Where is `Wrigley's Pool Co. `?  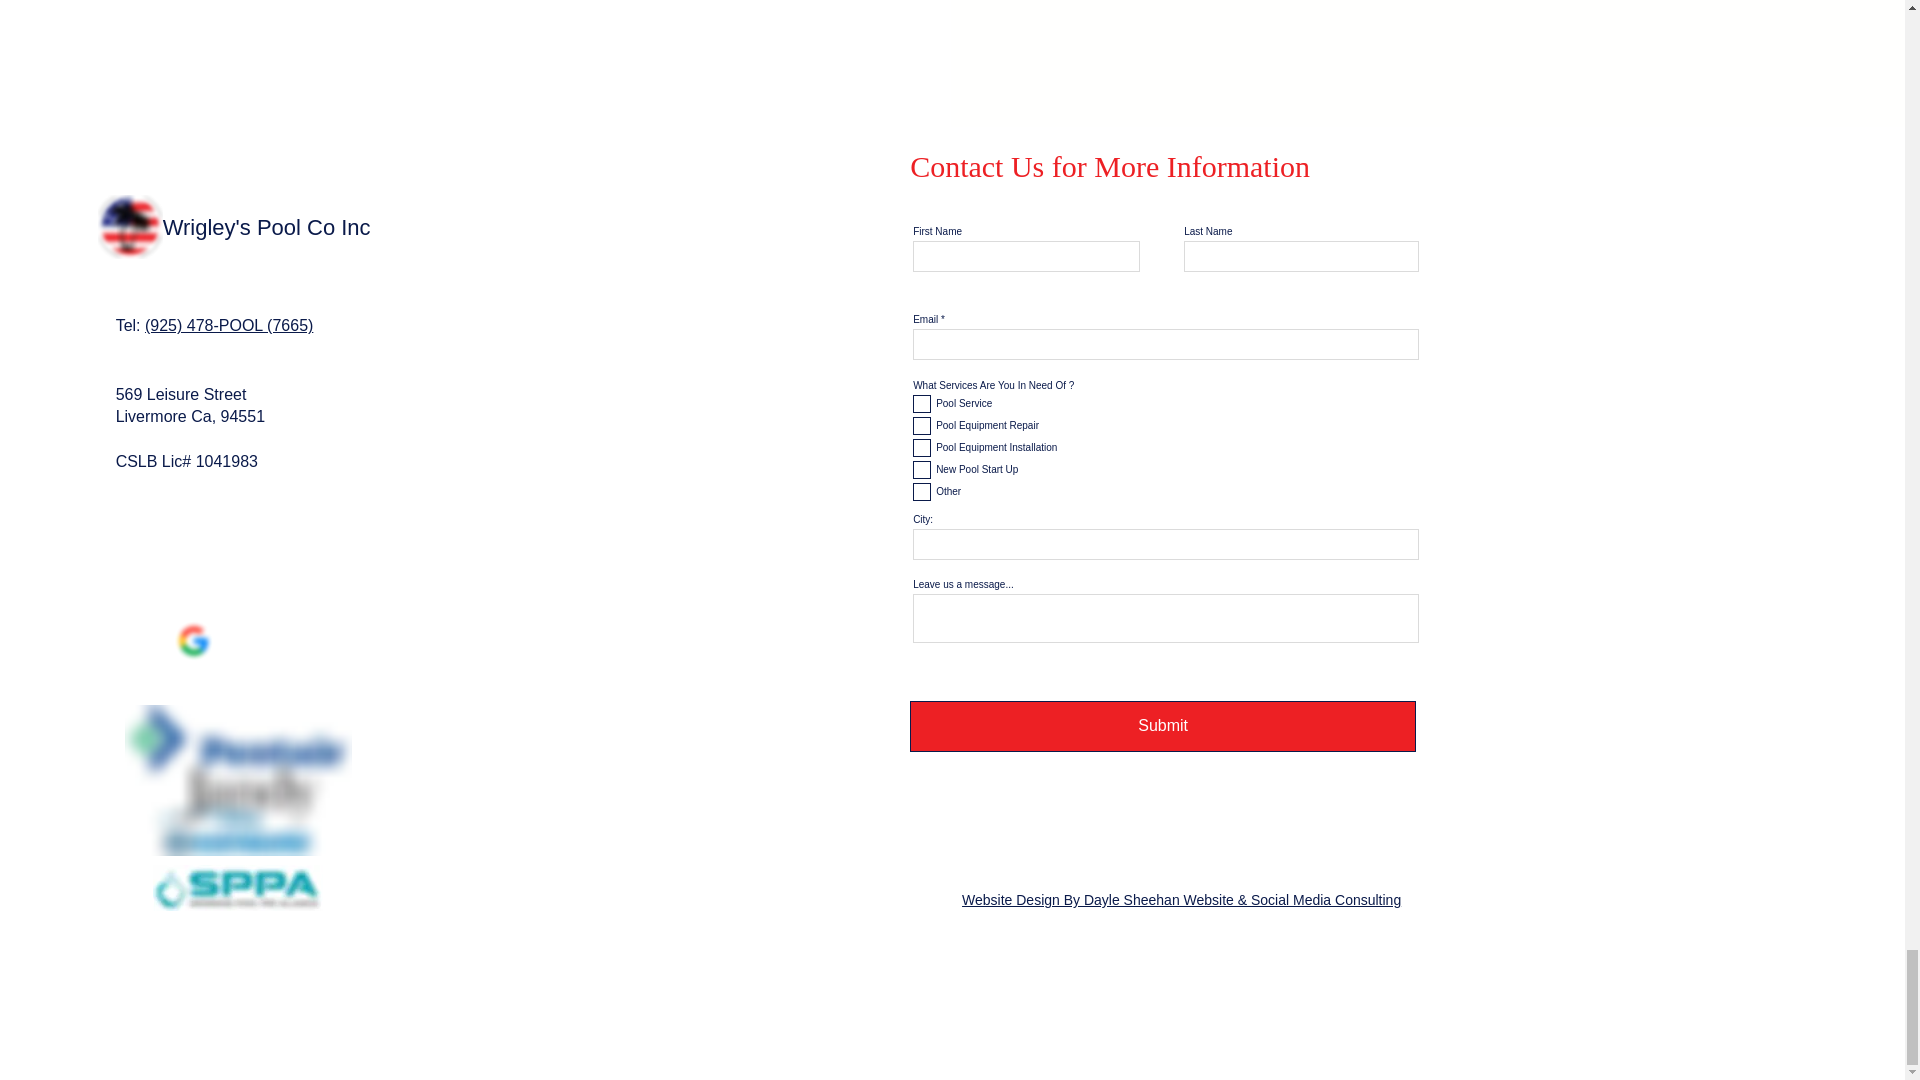
Wrigley's Pool Co.  is located at coordinates (238, 780).